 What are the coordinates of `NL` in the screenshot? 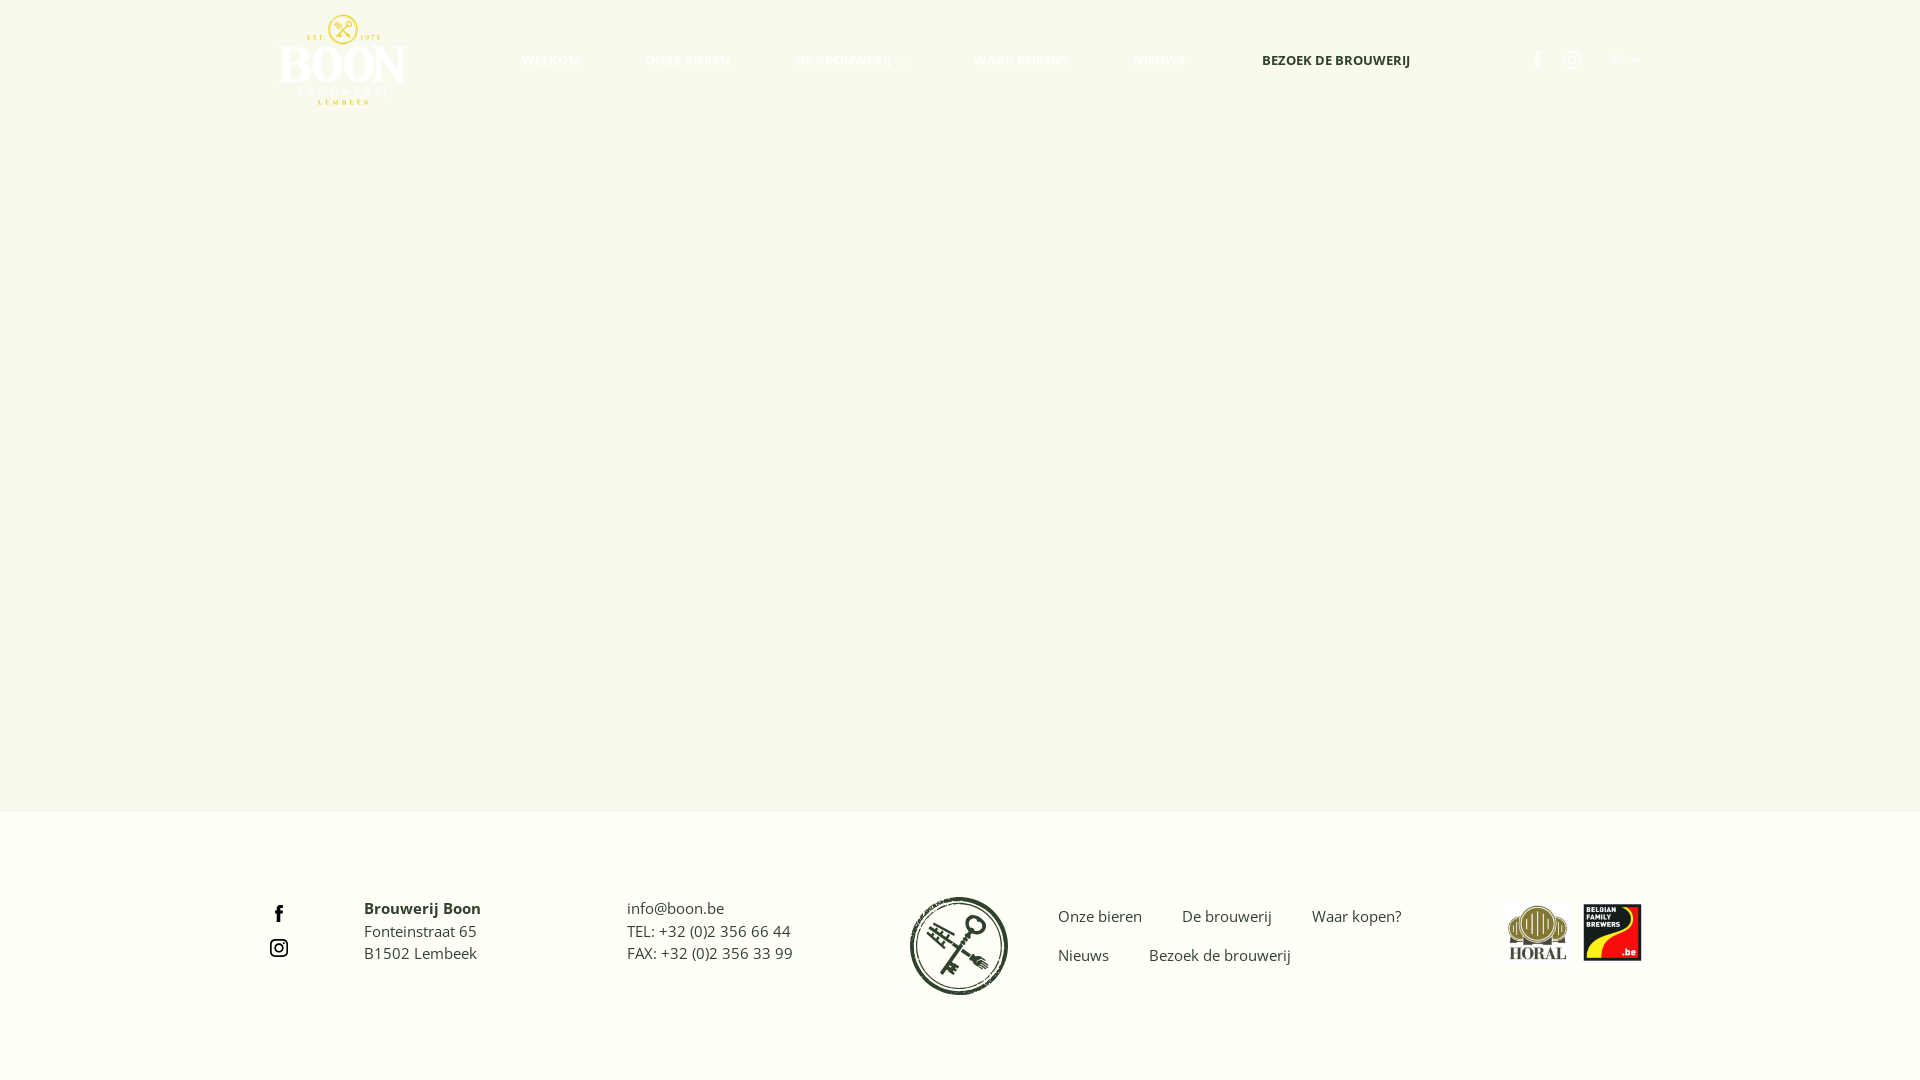 It's located at (1626, 60).